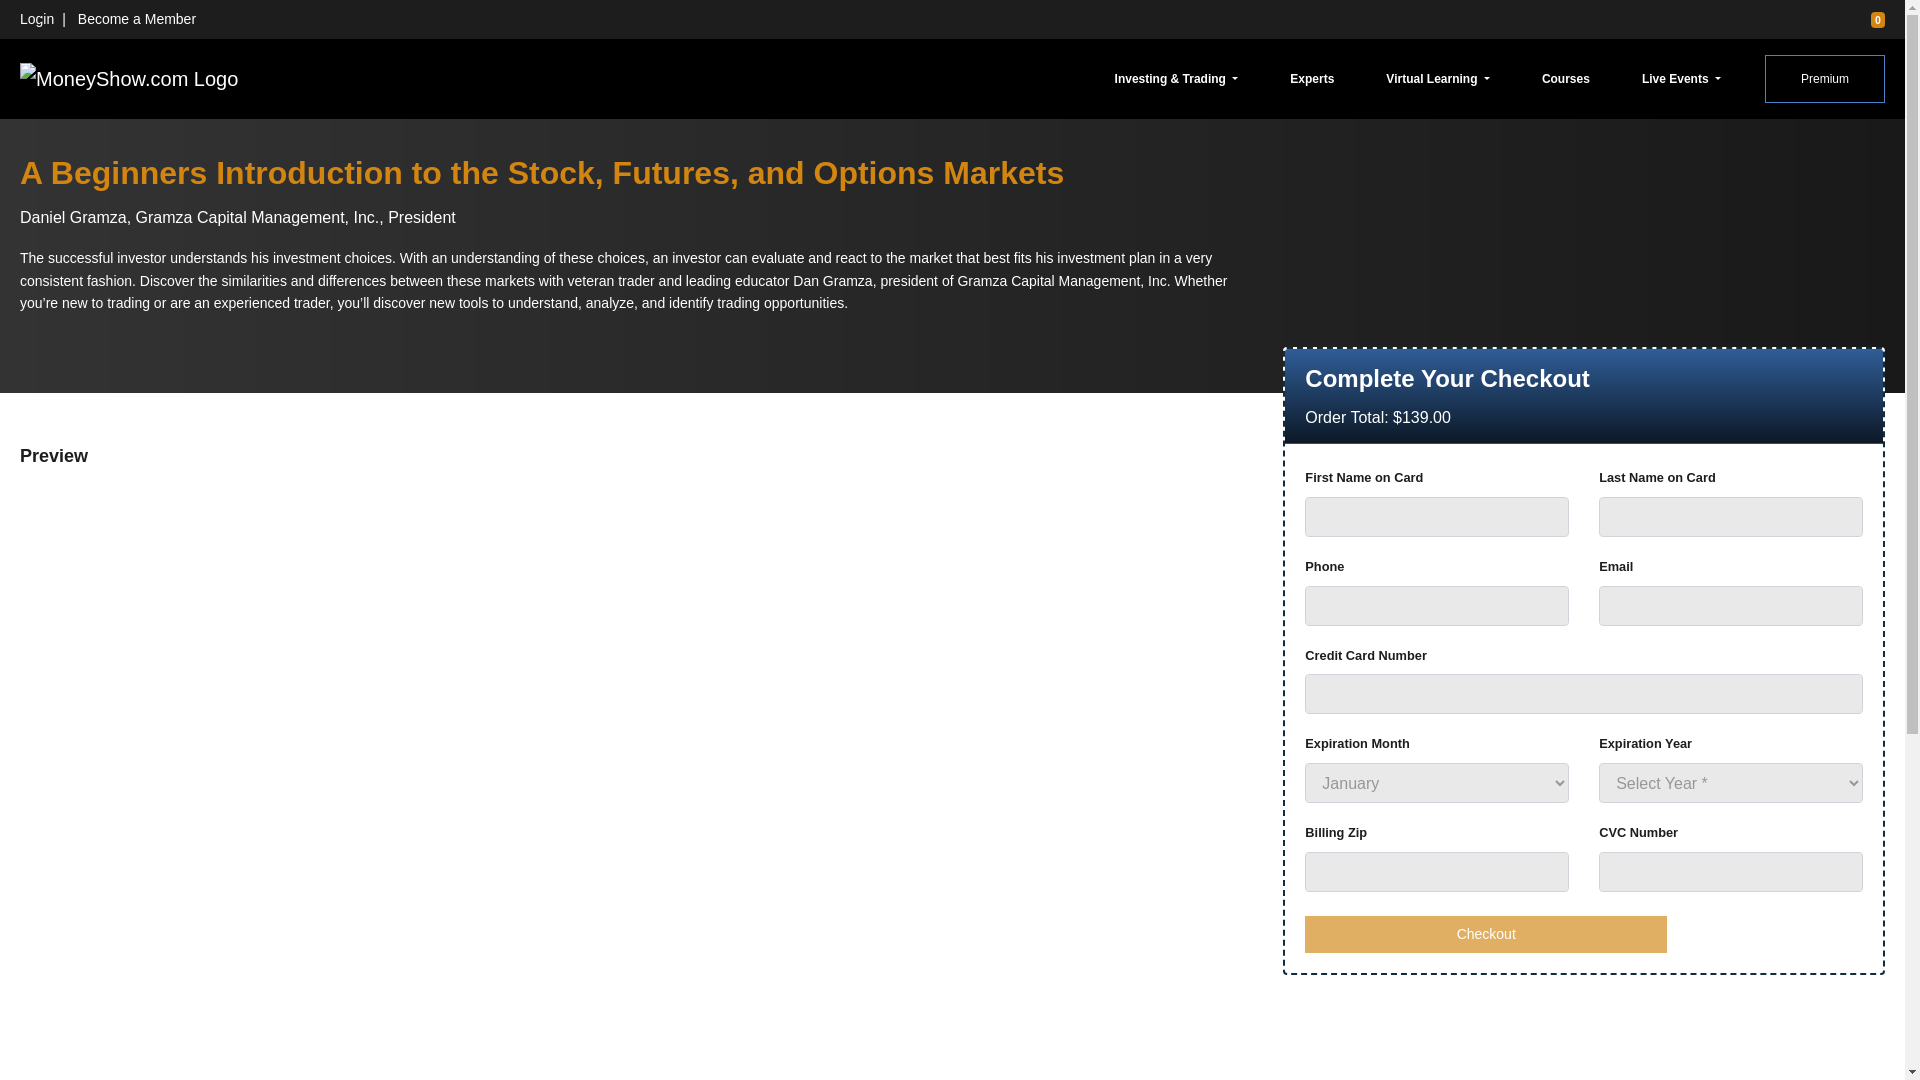  Describe the element at coordinates (36, 18) in the screenshot. I see `Login` at that location.